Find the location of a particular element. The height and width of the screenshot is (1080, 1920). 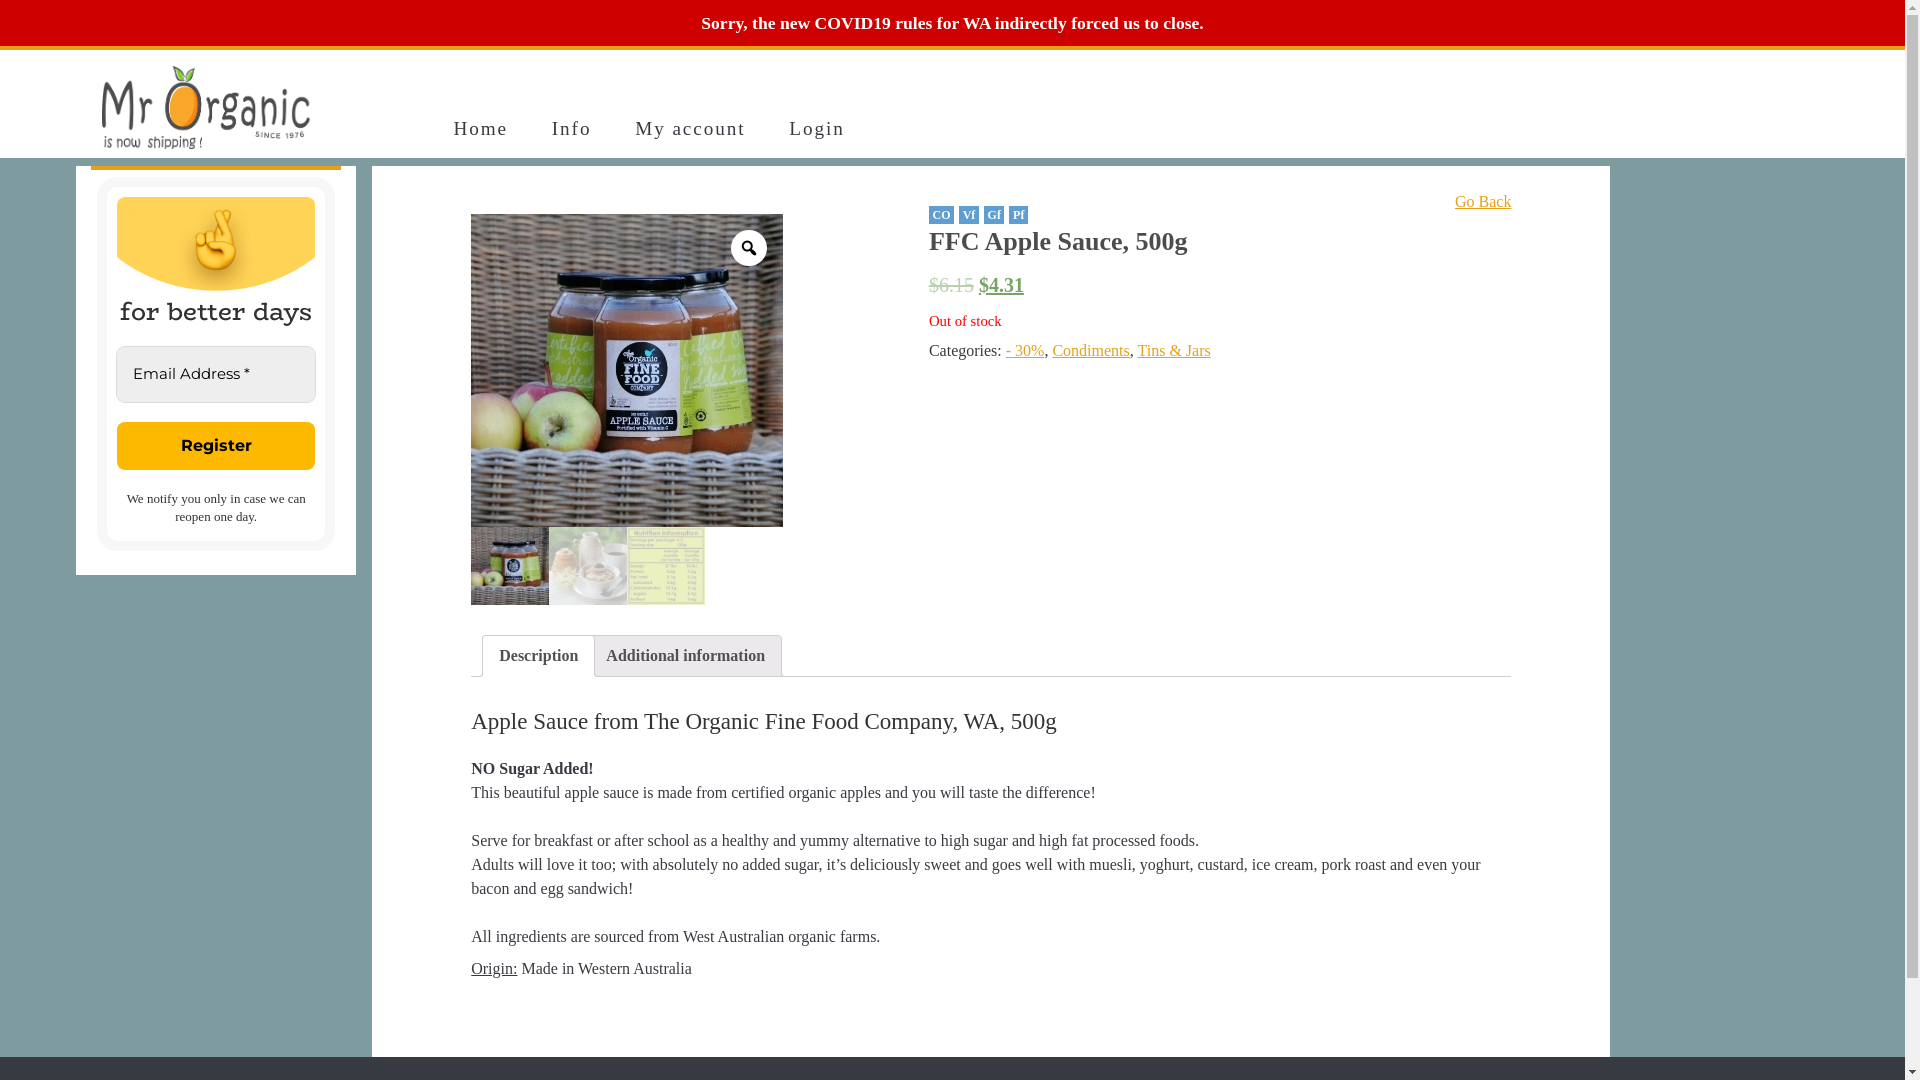

Organic-Fine-Food-Apple-Sauce-e1612623654637.jpg is located at coordinates (510, 566).